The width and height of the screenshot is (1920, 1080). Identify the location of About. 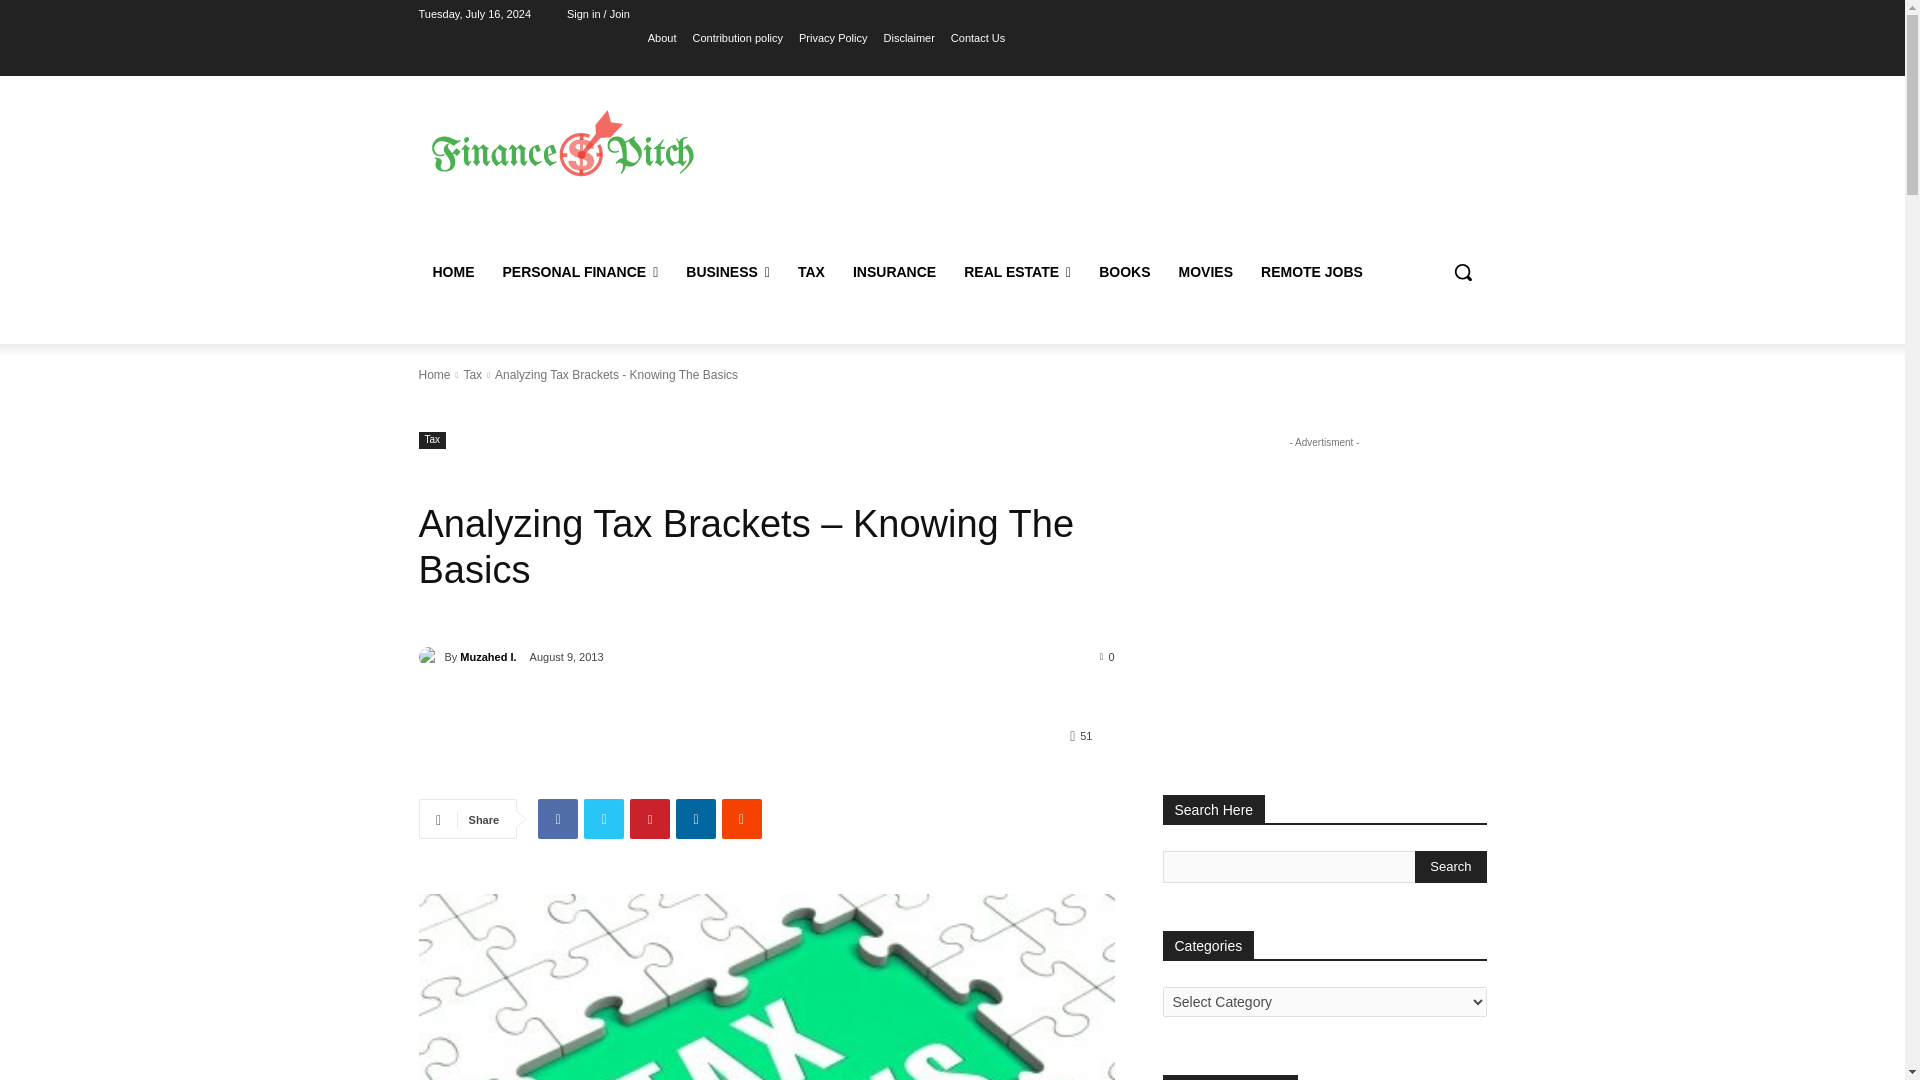
(662, 37).